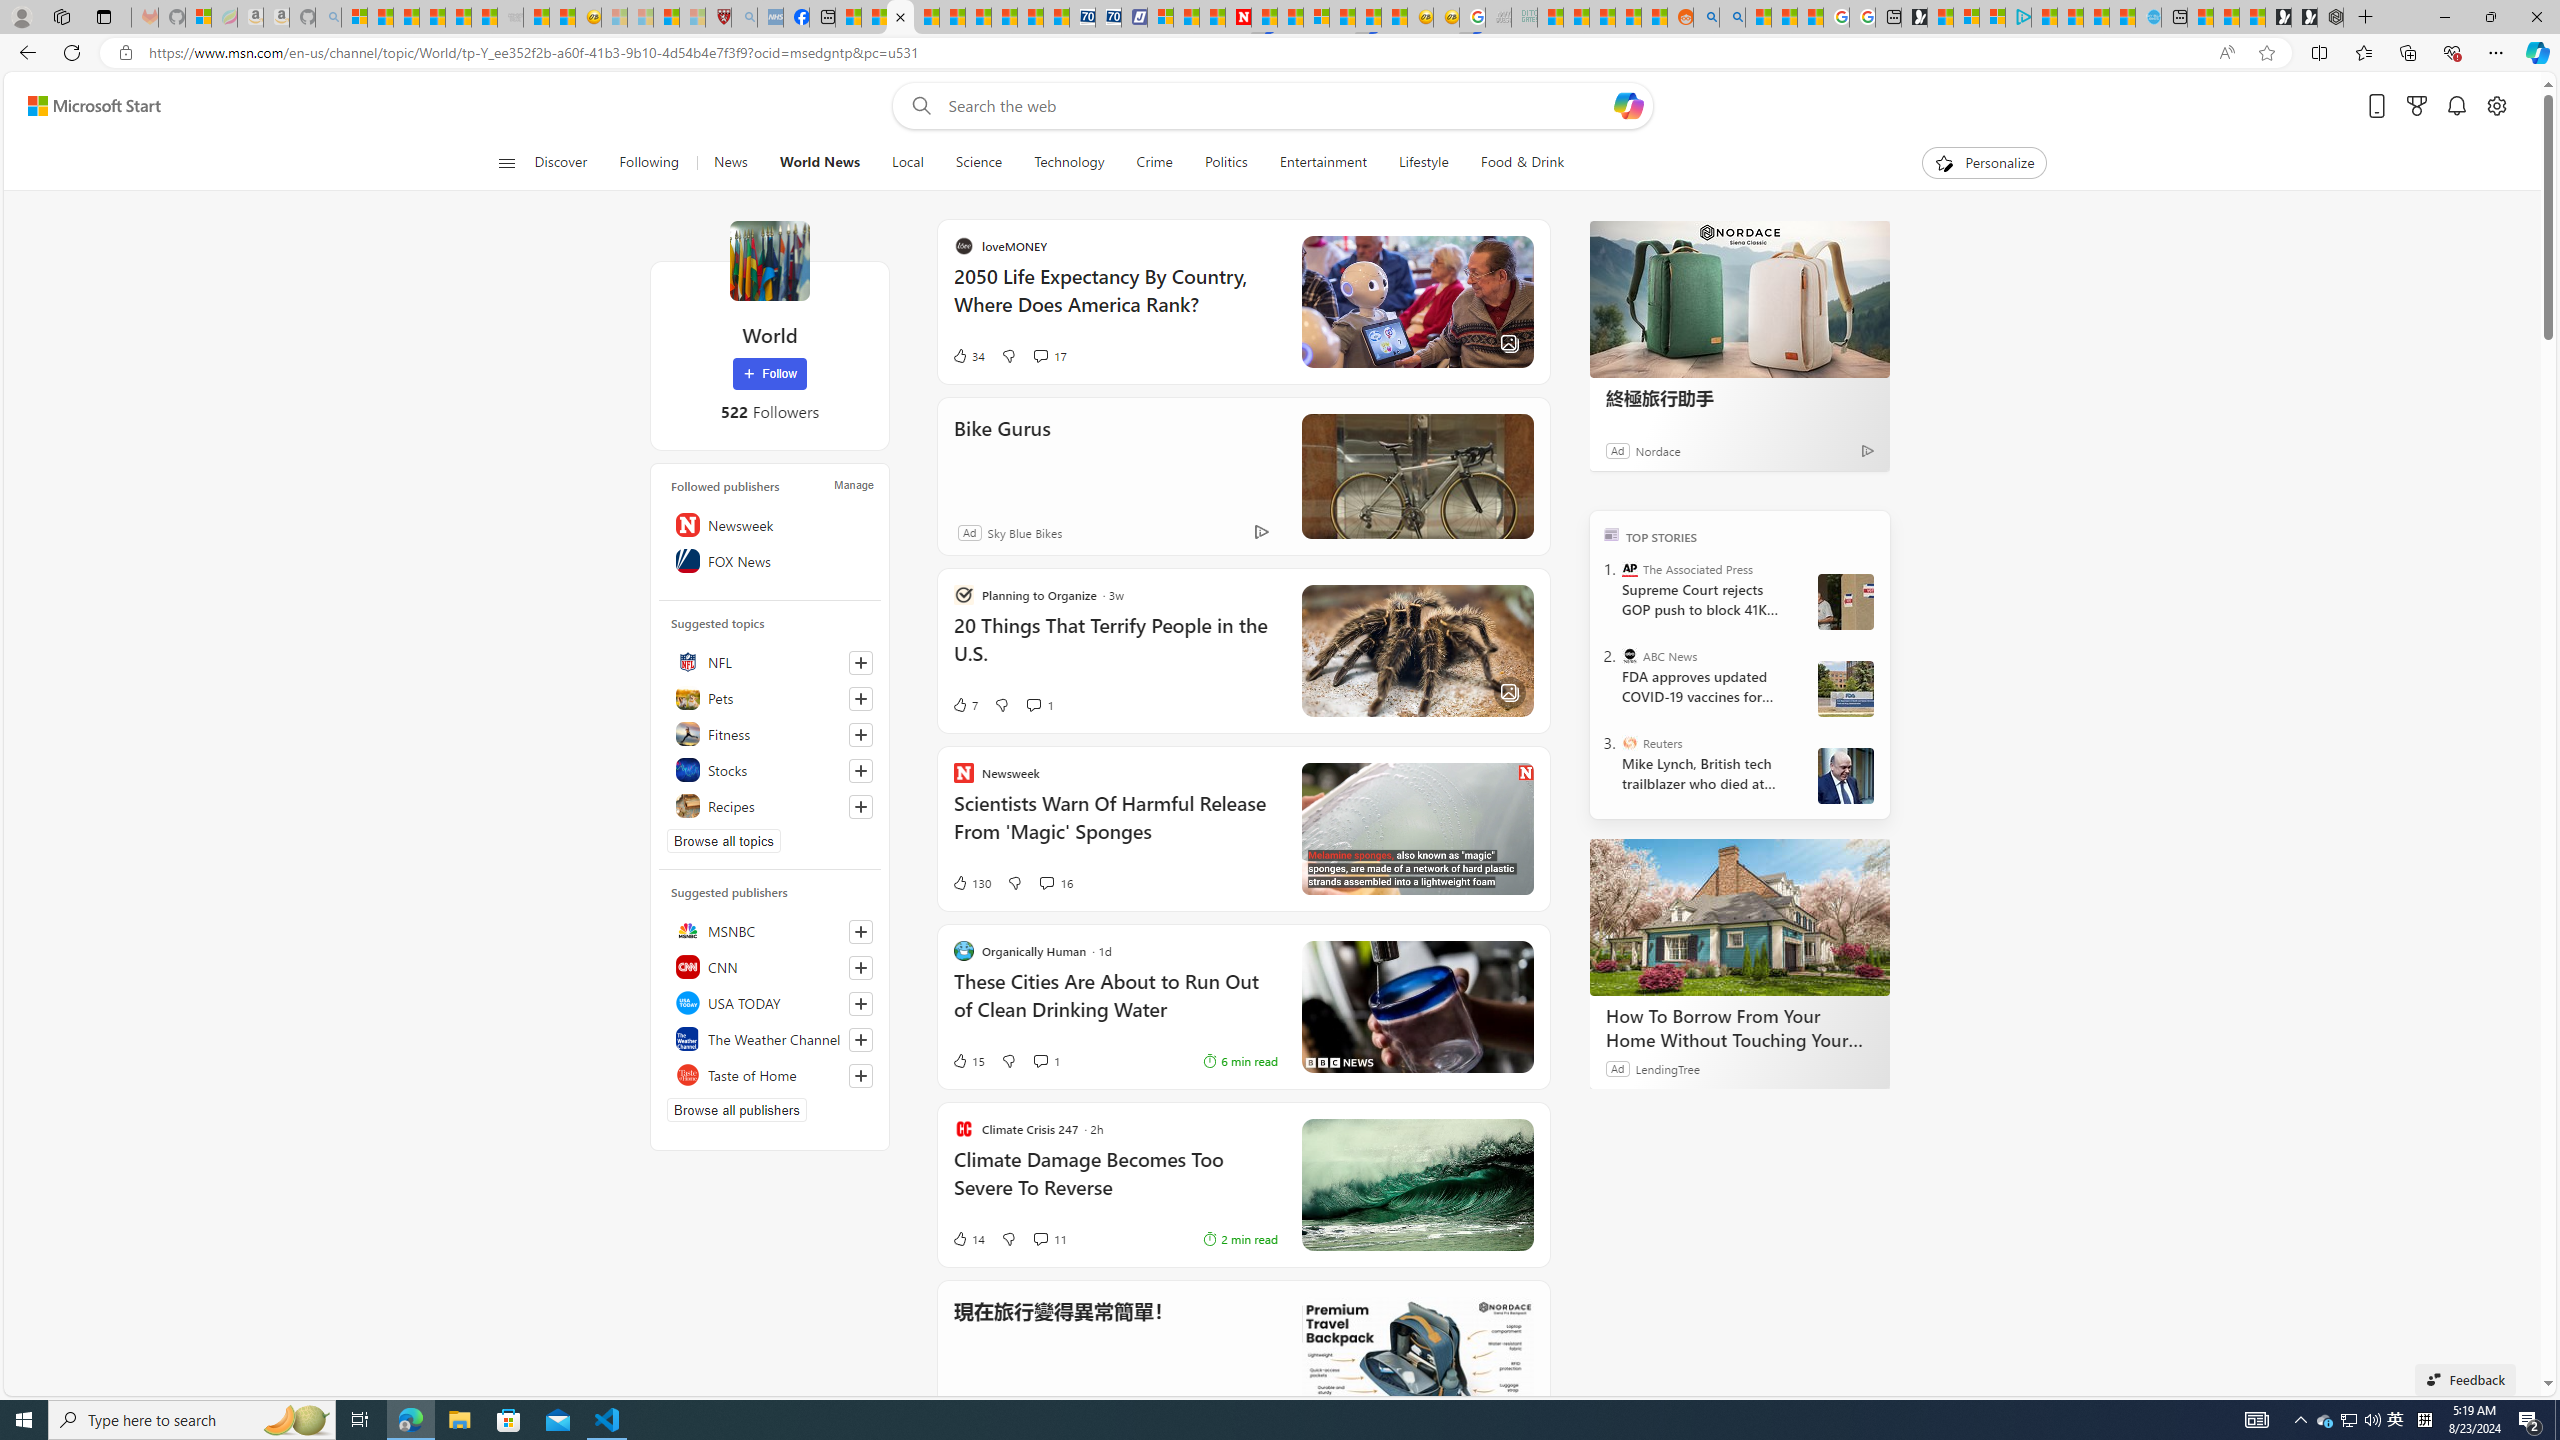 This screenshot has width=2560, height=1440. What do you see at coordinates (1114, 300) in the screenshot?
I see `2050 Life Expectancy By Country, Where Does America Rank?` at bounding box center [1114, 300].